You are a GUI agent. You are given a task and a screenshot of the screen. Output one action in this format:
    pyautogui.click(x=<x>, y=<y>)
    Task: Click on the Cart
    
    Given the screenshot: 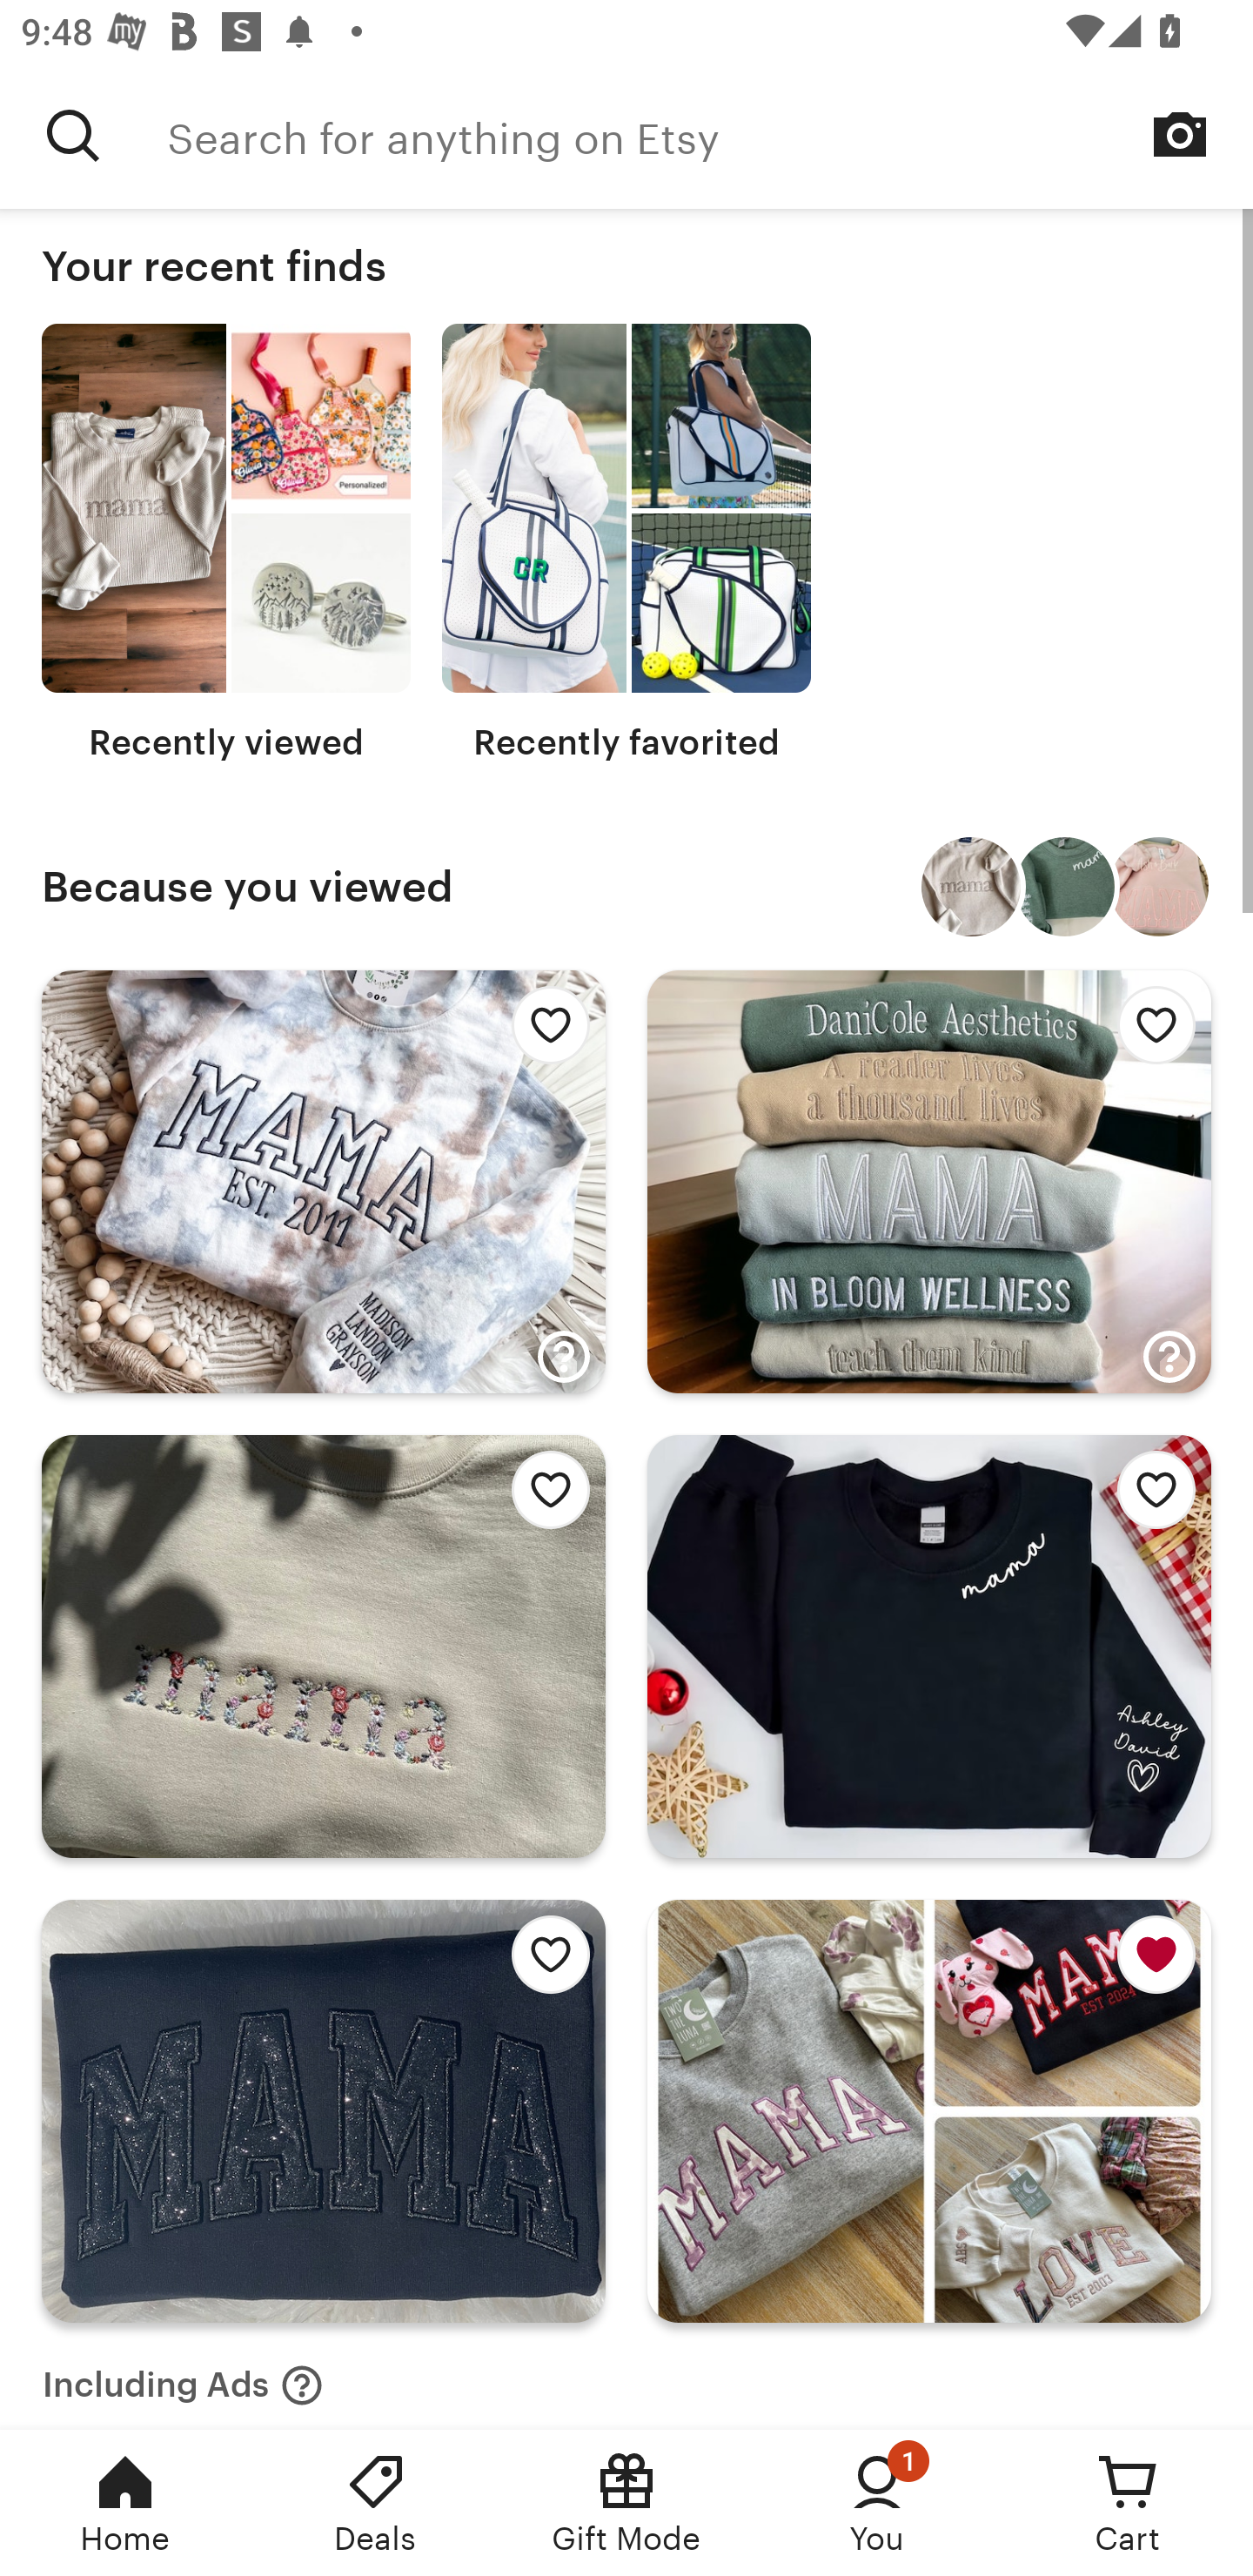 What is the action you would take?
    pyautogui.click(x=1128, y=2503)
    